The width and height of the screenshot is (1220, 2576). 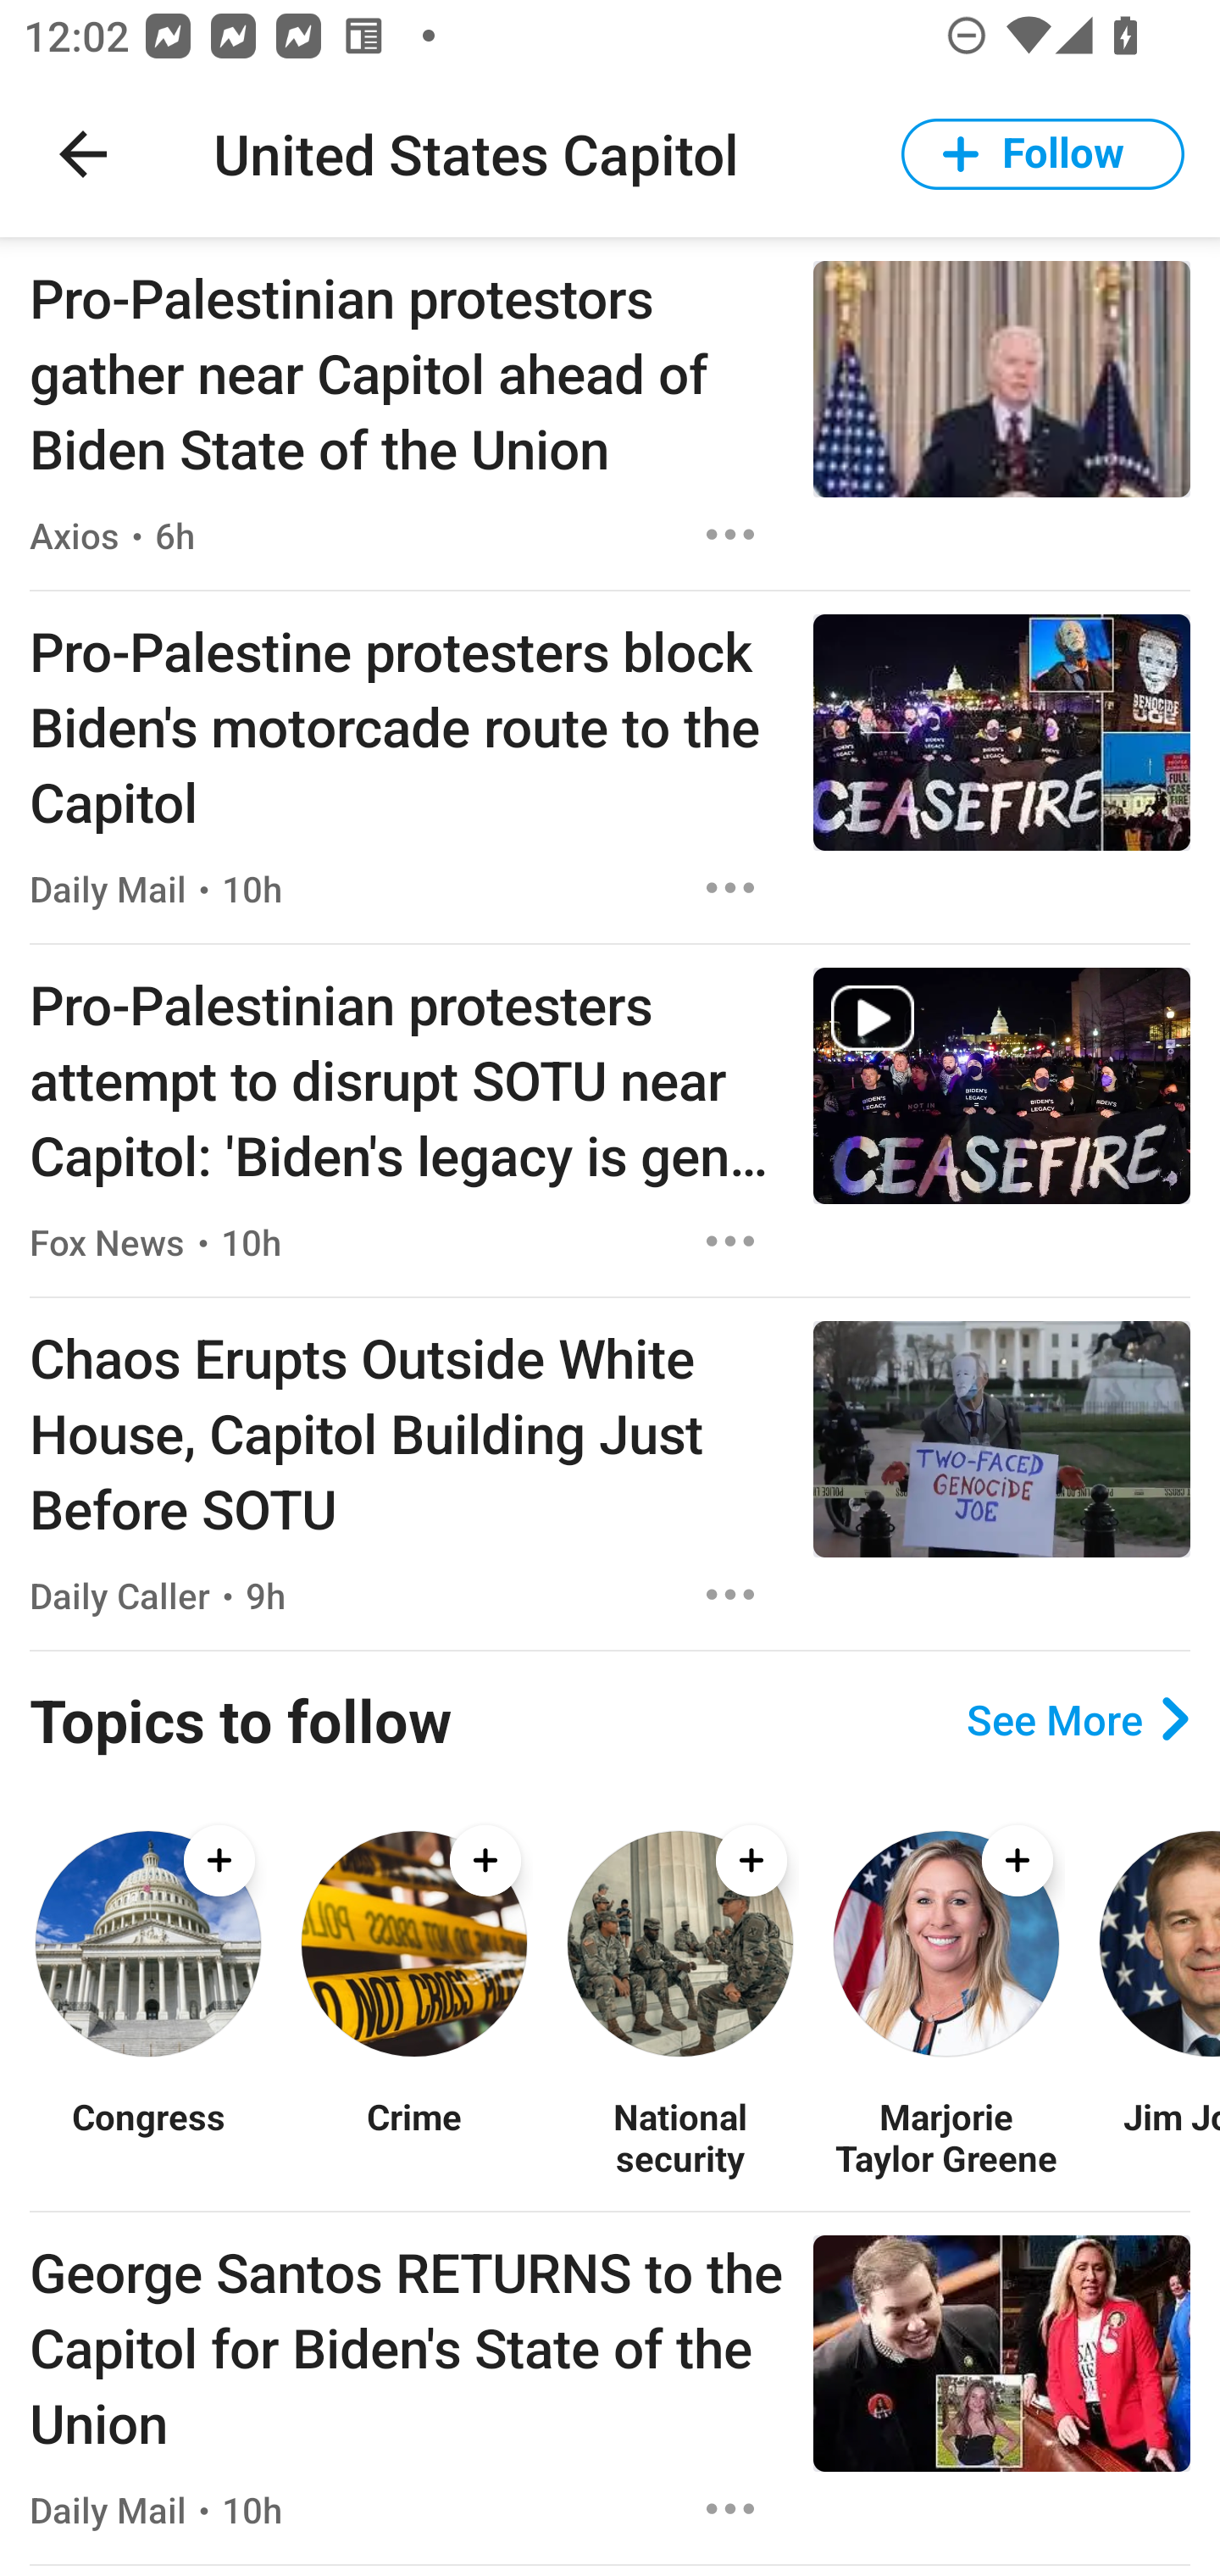 I want to click on Marjorie Taylor Greene, so click(x=945, y=2136).